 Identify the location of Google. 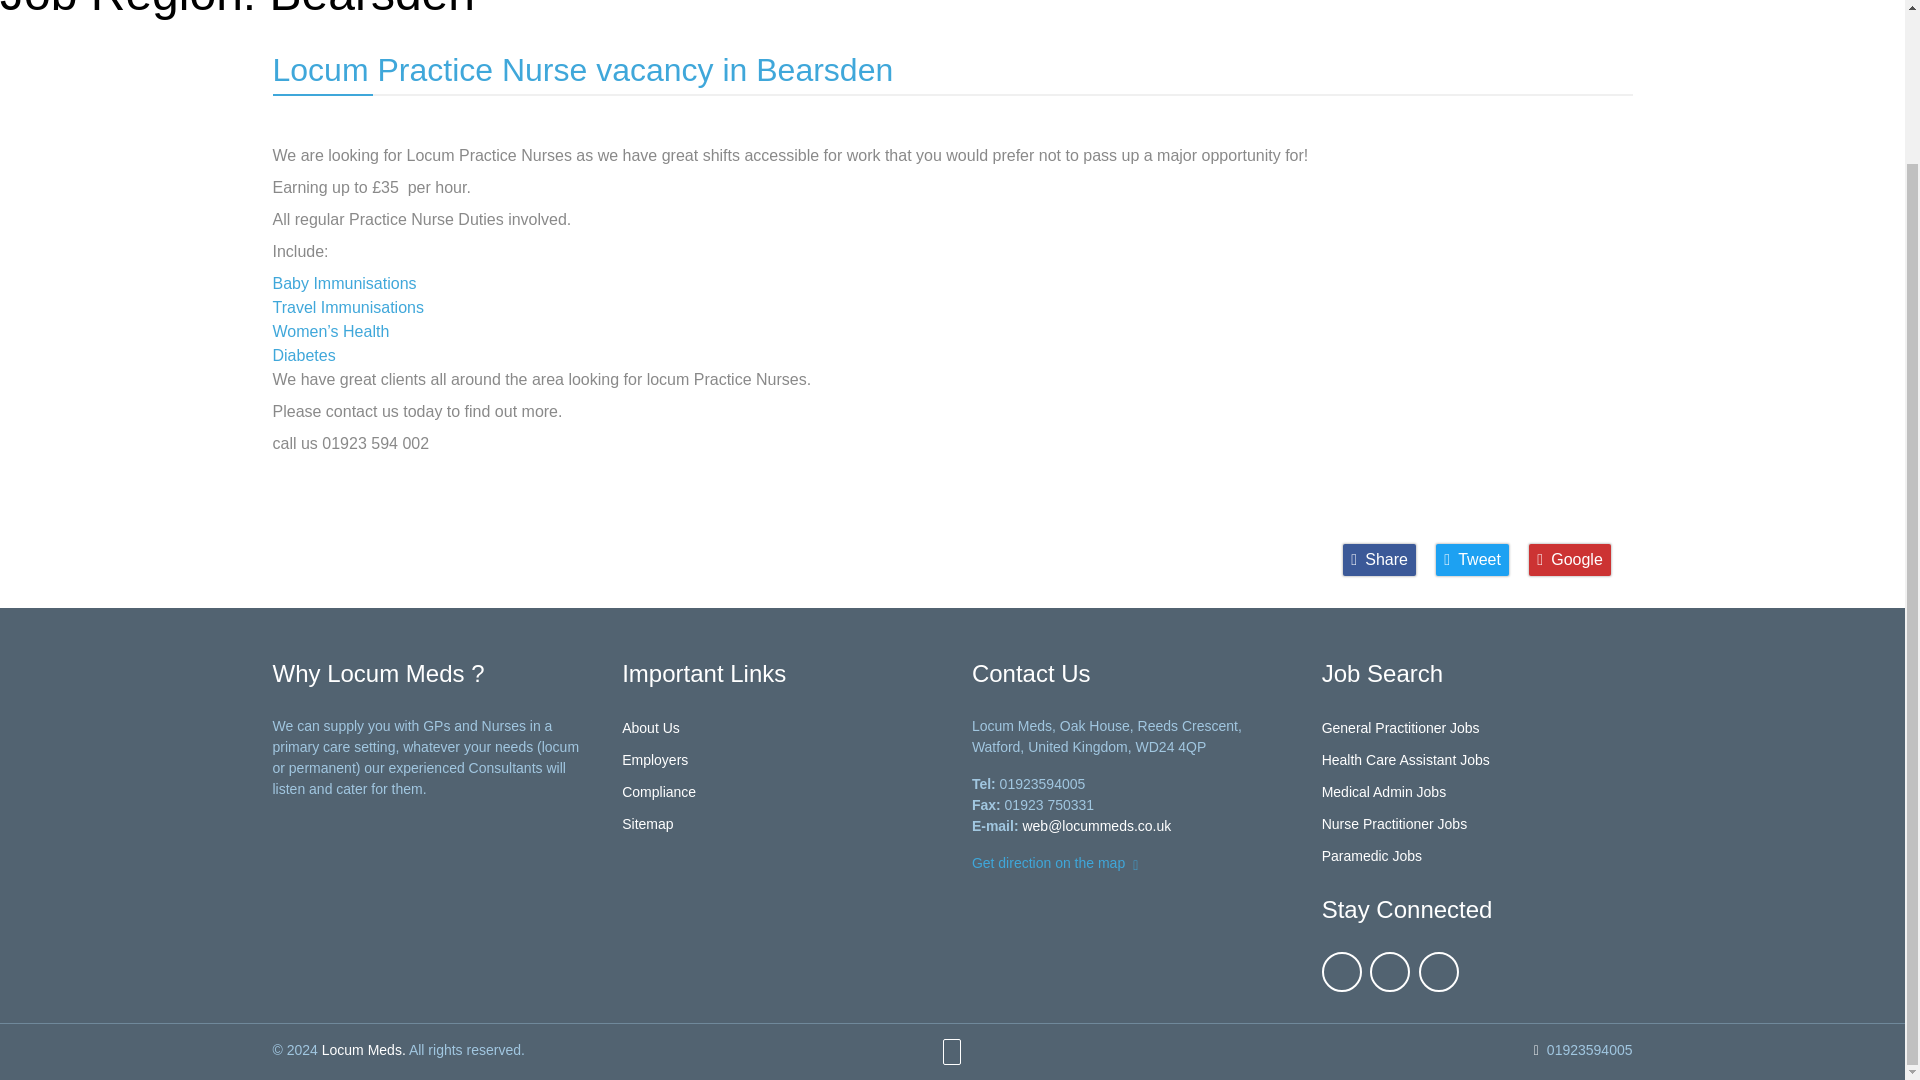
(1569, 560).